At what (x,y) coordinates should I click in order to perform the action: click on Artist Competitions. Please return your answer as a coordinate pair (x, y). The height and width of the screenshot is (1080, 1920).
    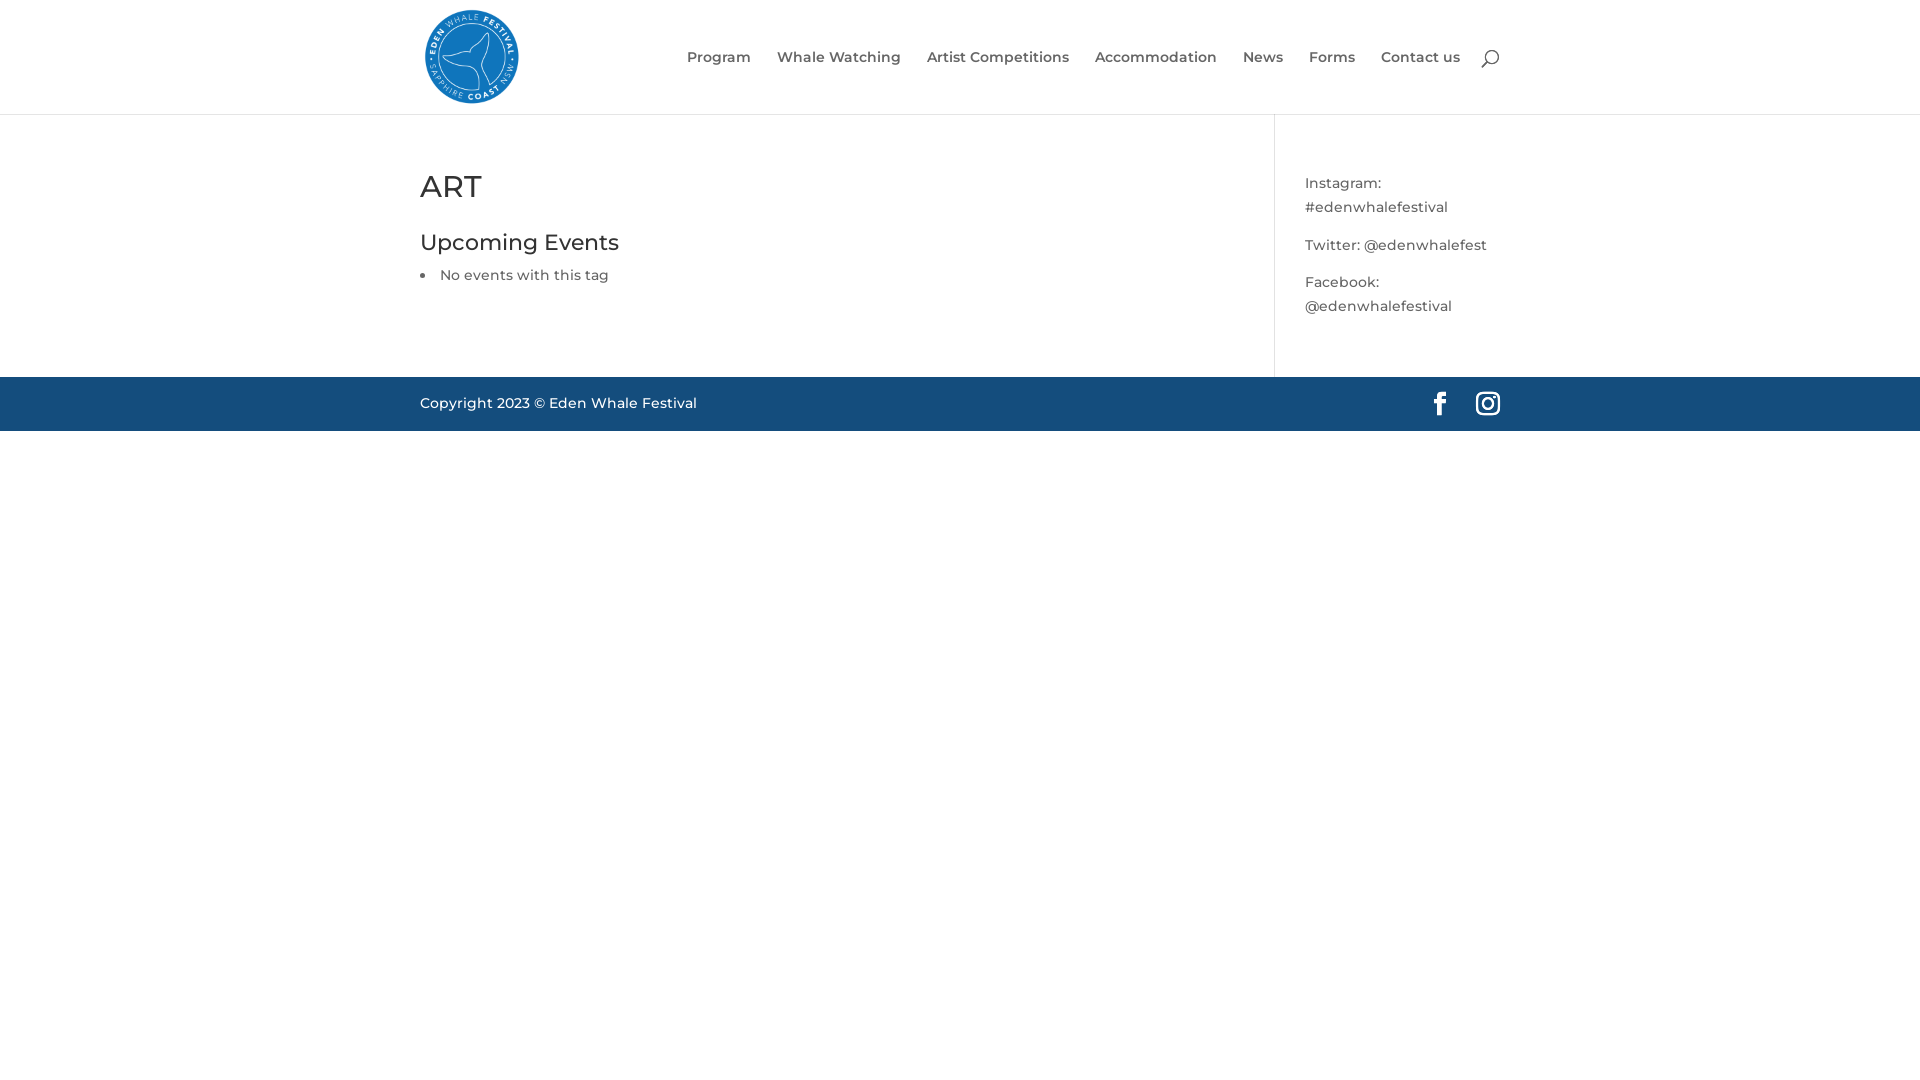
    Looking at the image, I should click on (998, 82).